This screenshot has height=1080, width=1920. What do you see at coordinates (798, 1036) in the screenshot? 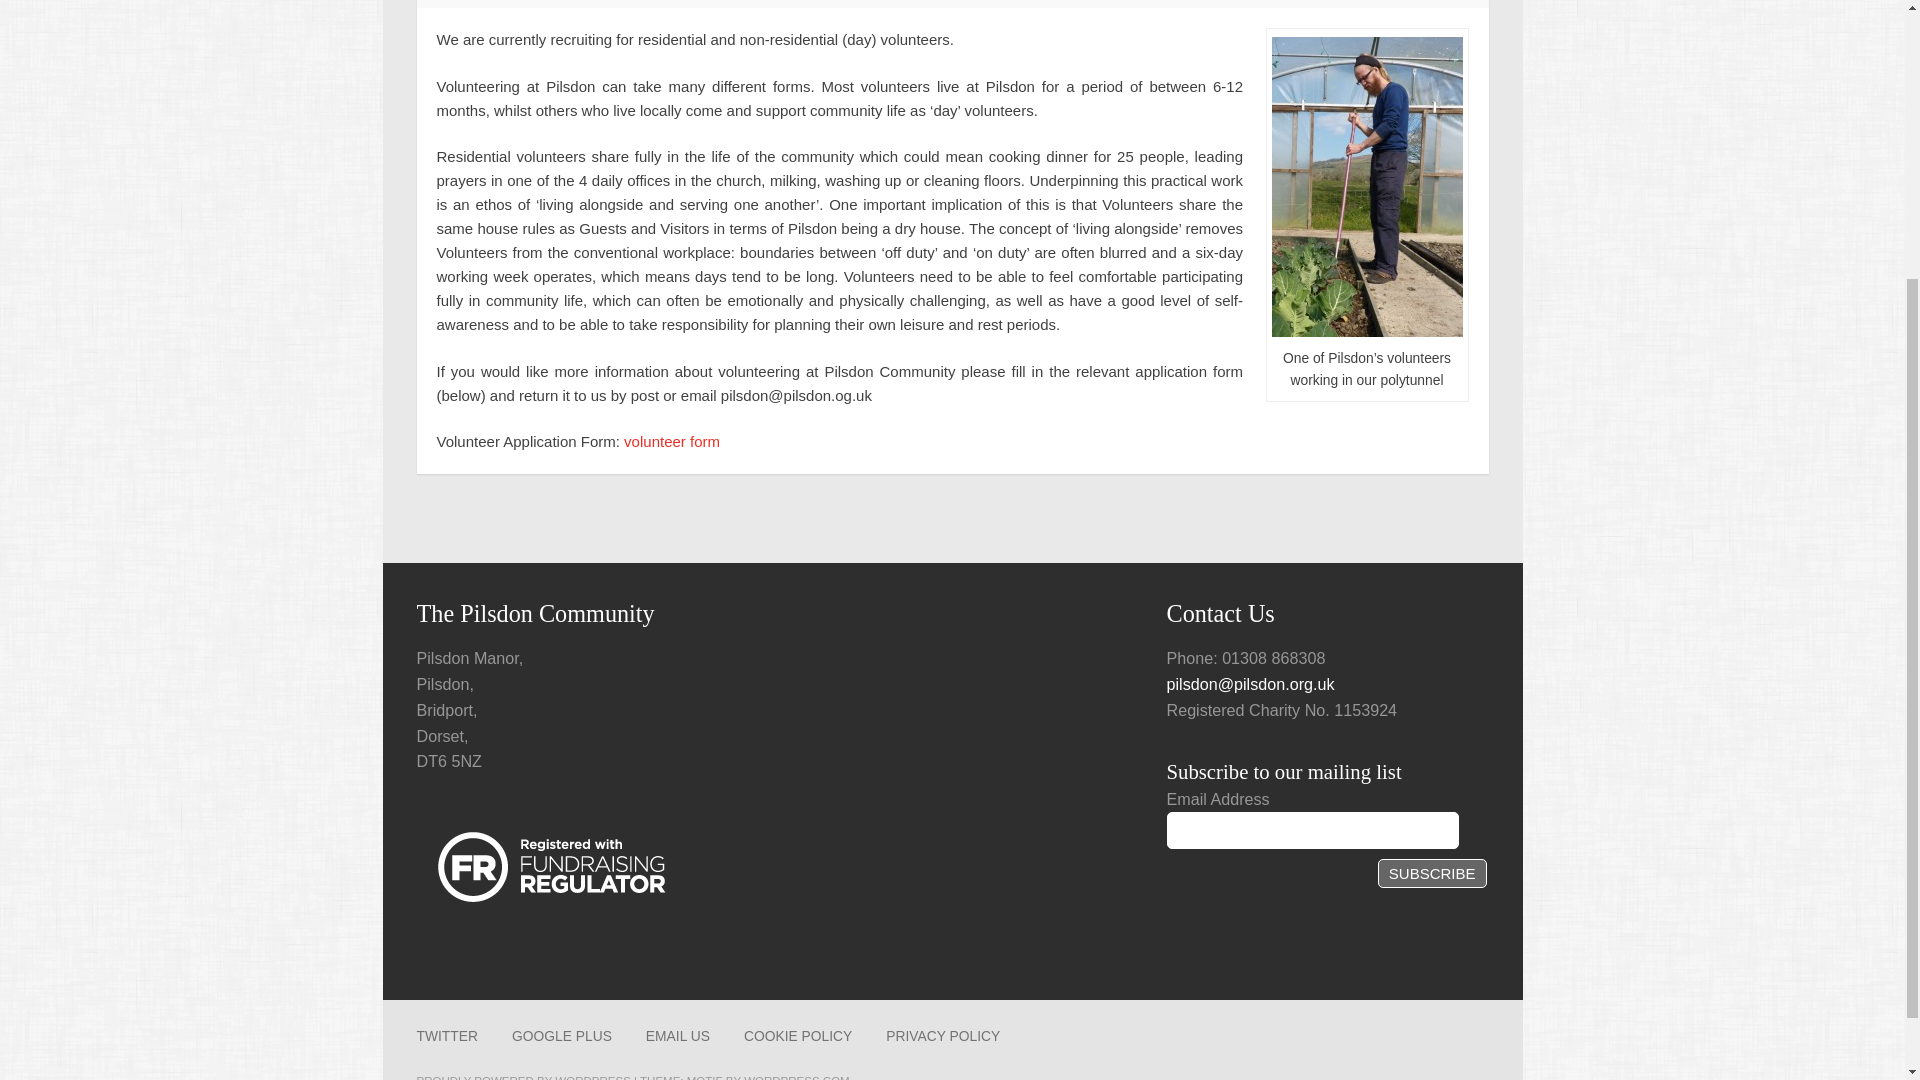
I see `COOKIE POLICY` at bounding box center [798, 1036].